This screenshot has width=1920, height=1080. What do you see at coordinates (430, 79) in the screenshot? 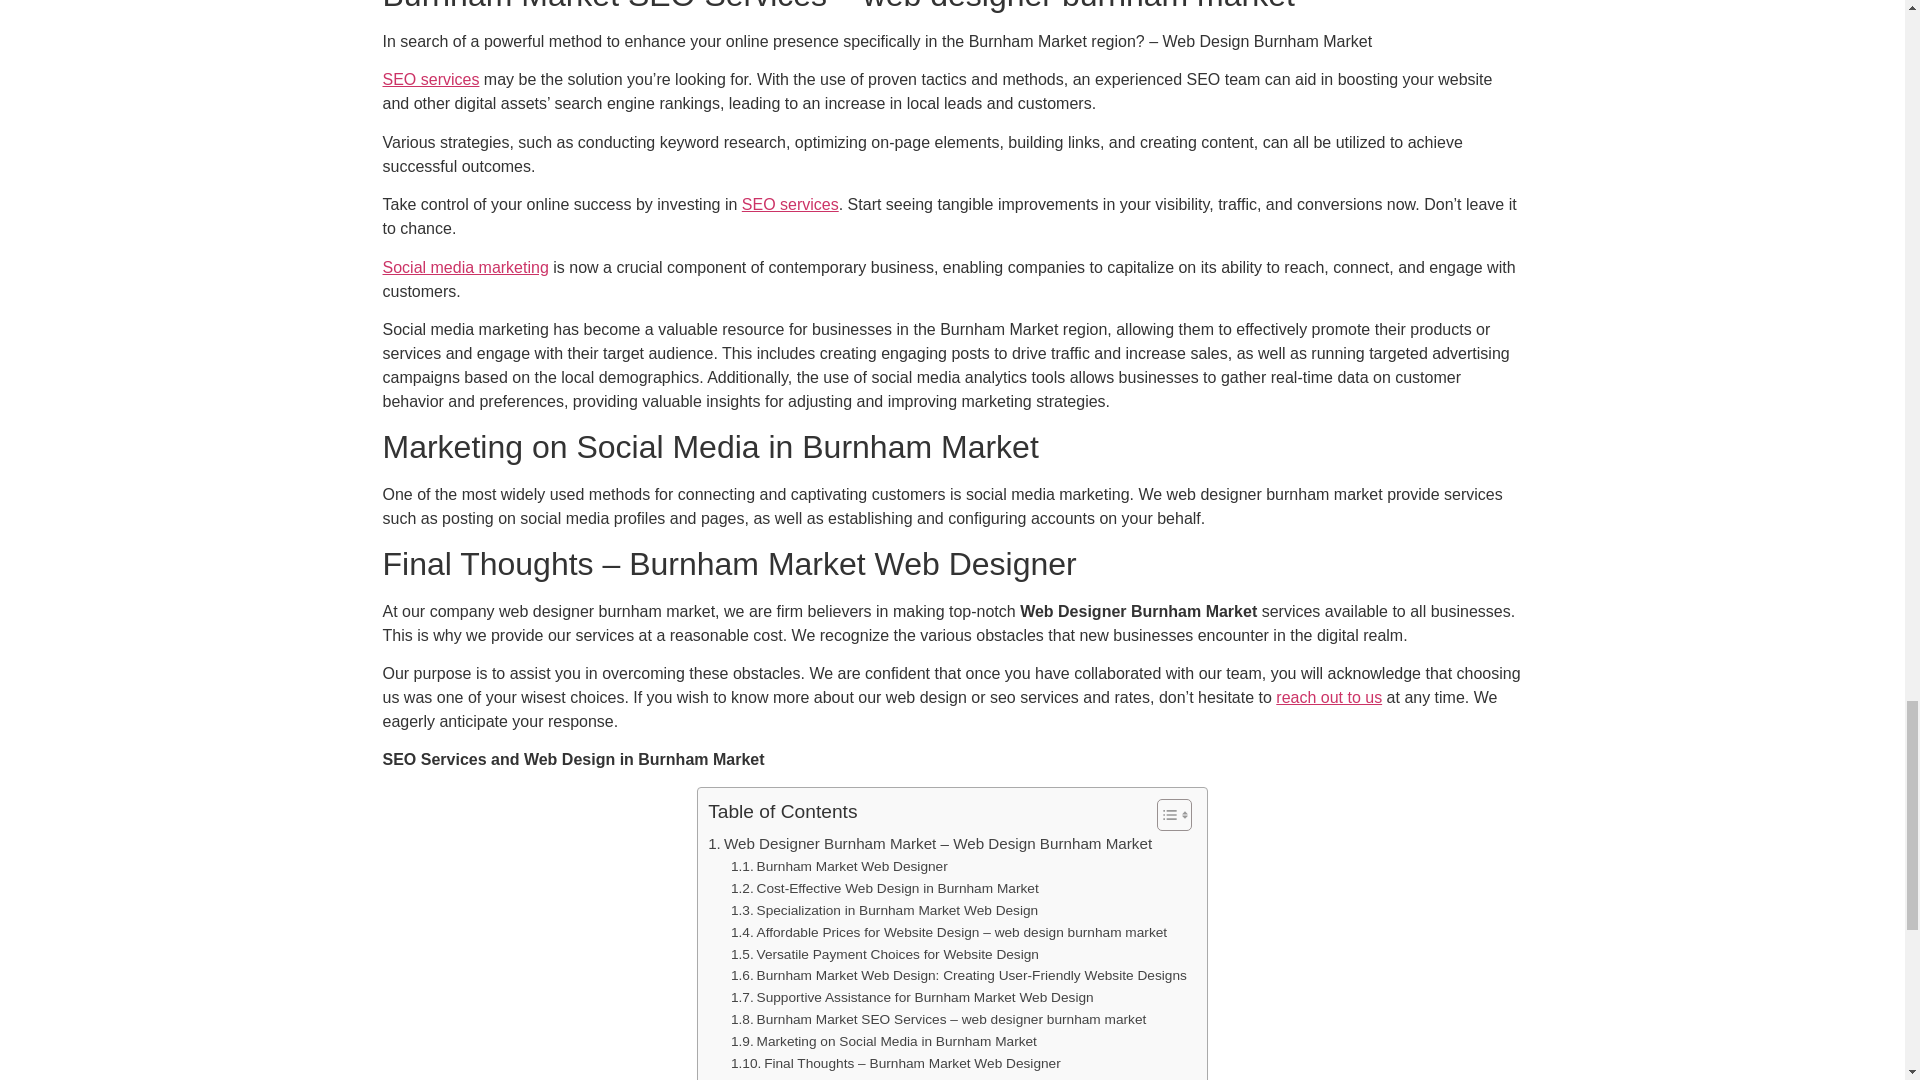
I see `SEO services` at bounding box center [430, 79].